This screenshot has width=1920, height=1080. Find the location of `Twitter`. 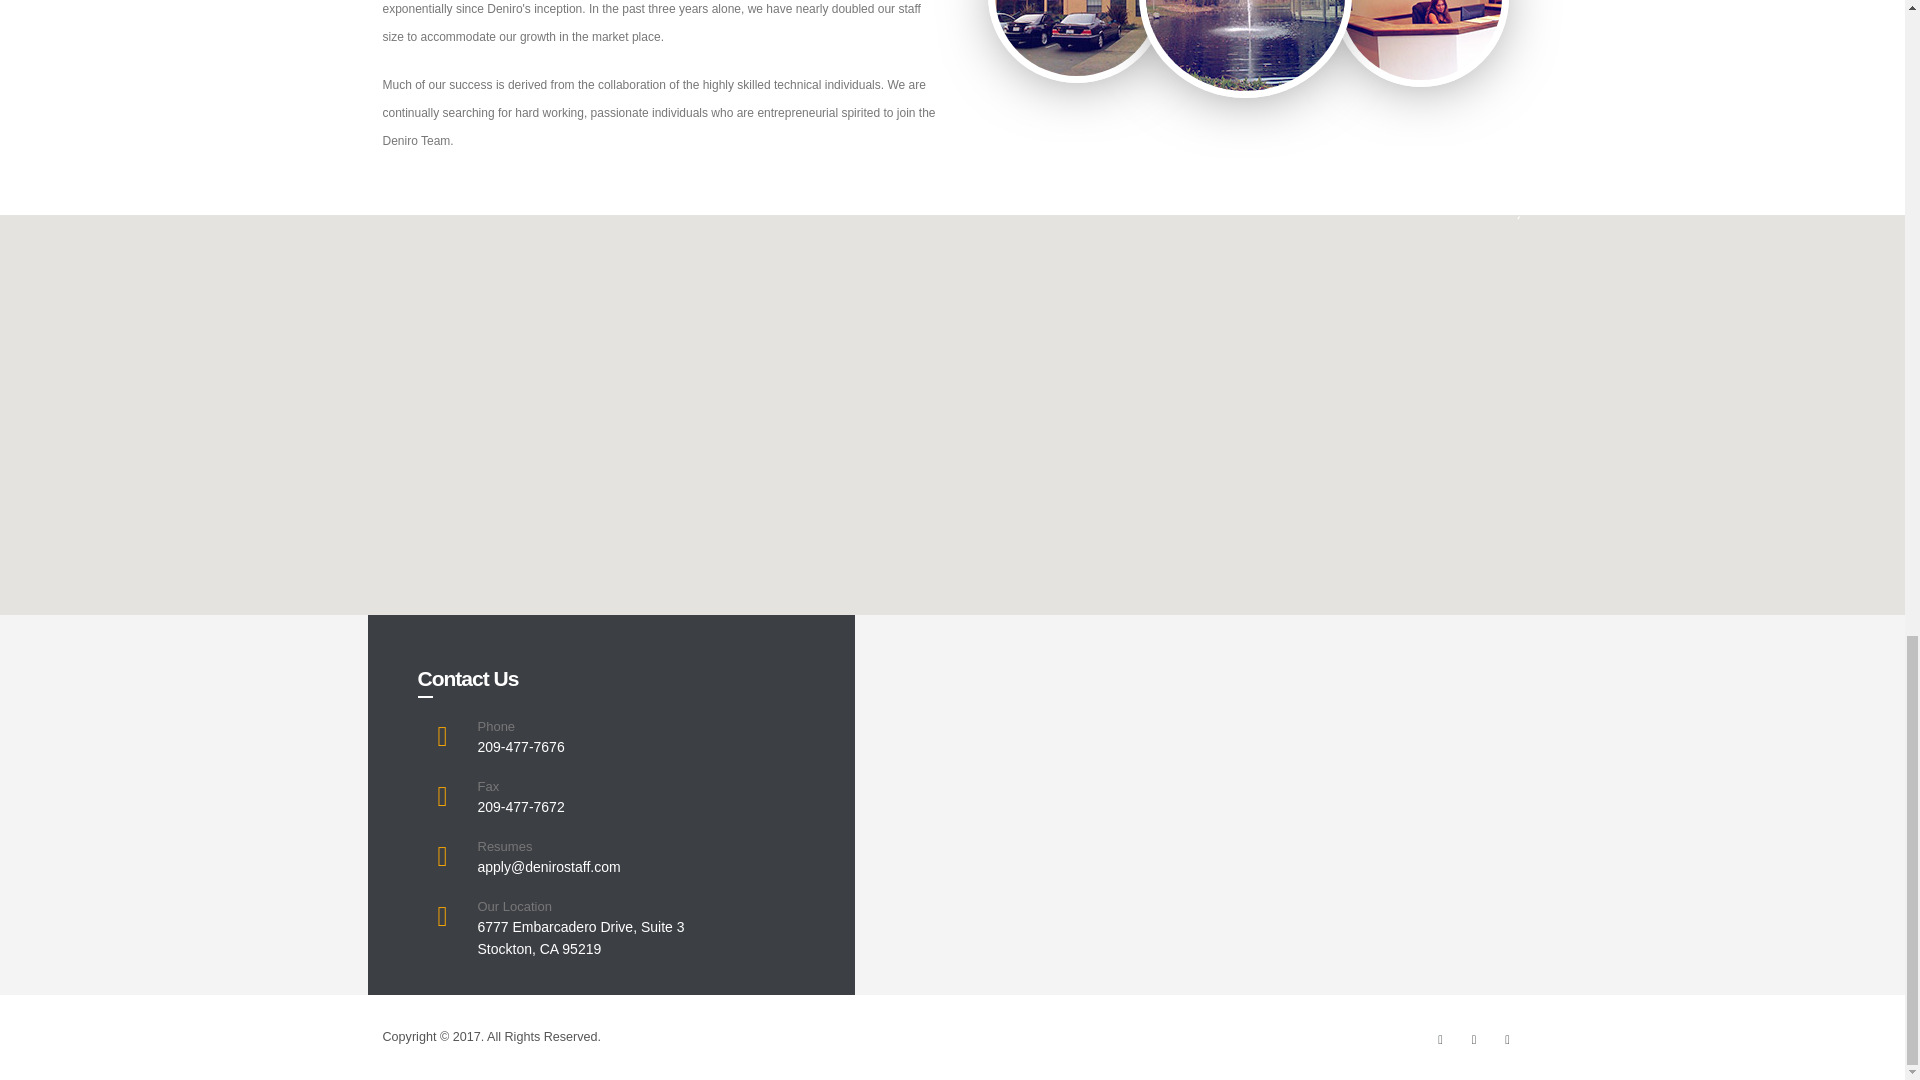

Twitter is located at coordinates (1474, 1040).